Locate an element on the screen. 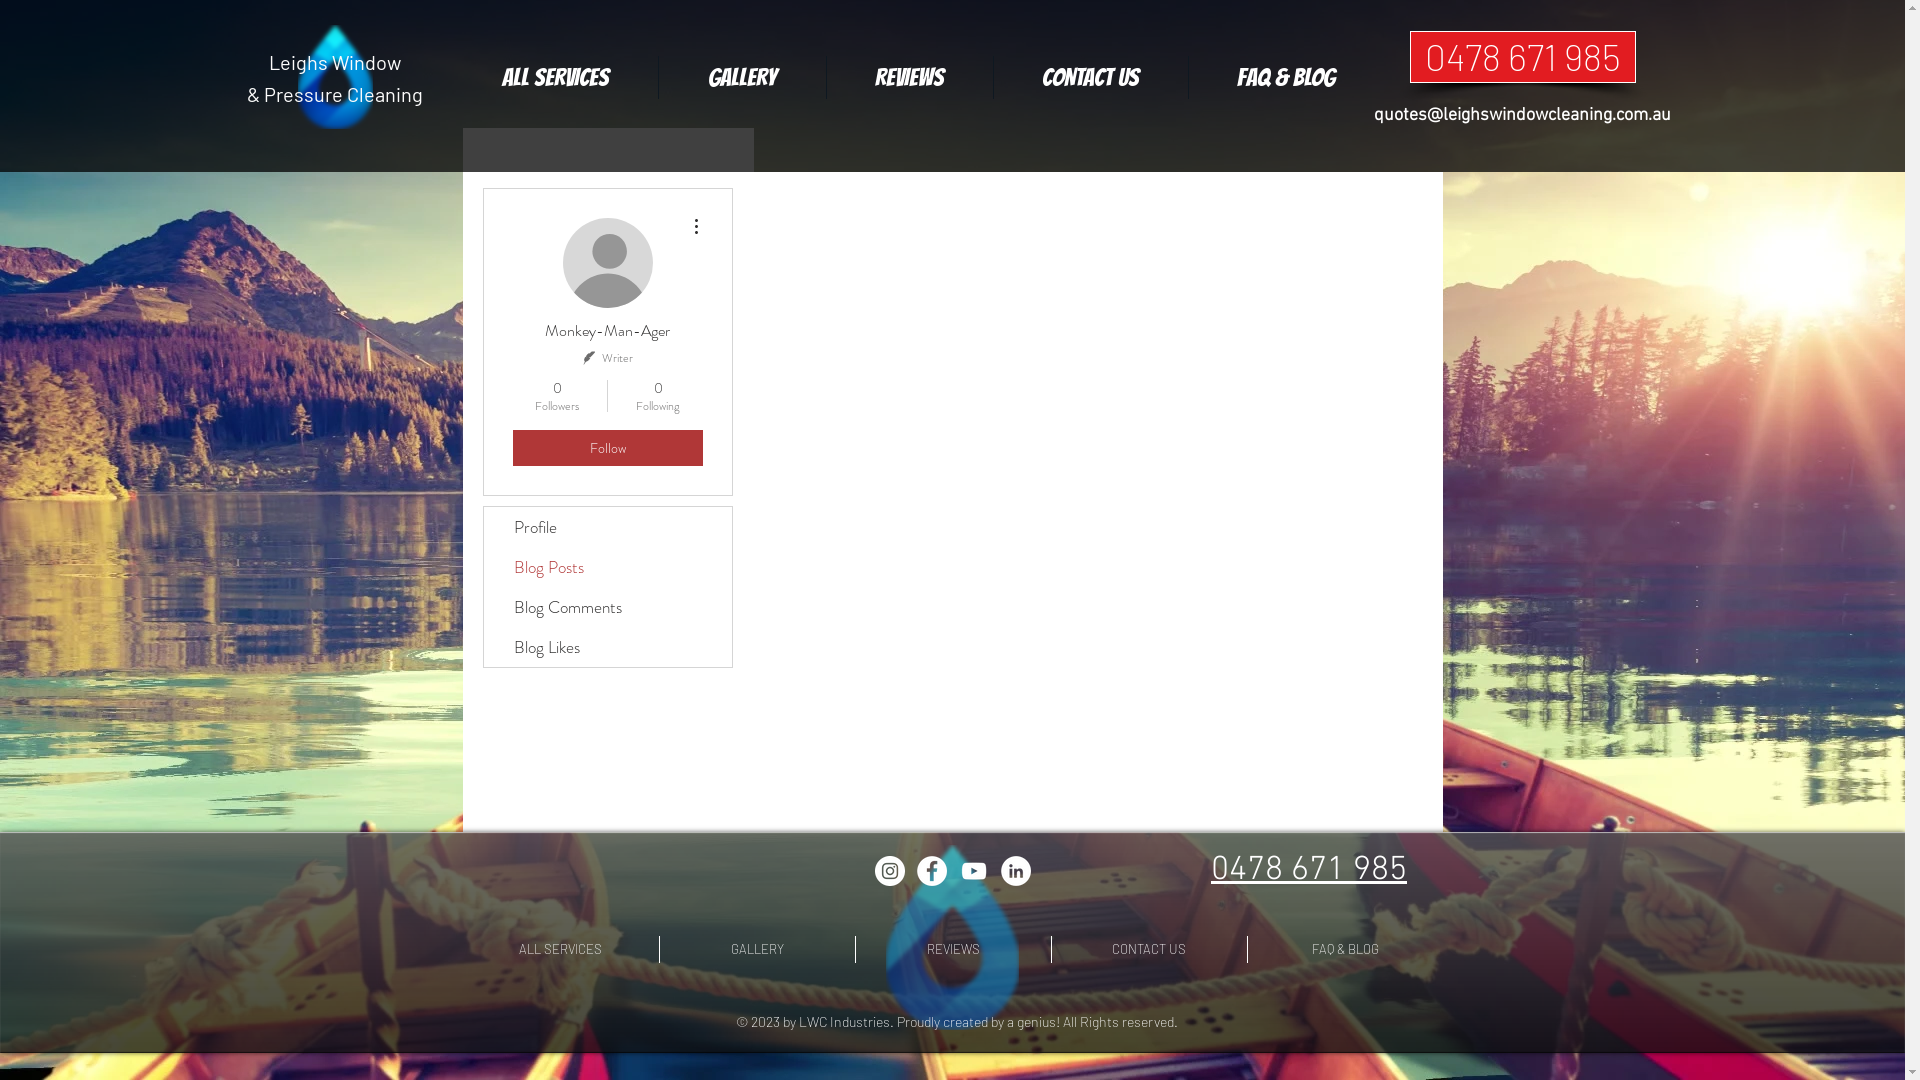 Image resolution: width=1920 pixels, height=1080 pixels. 0
Followers is located at coordinates (556, 396).